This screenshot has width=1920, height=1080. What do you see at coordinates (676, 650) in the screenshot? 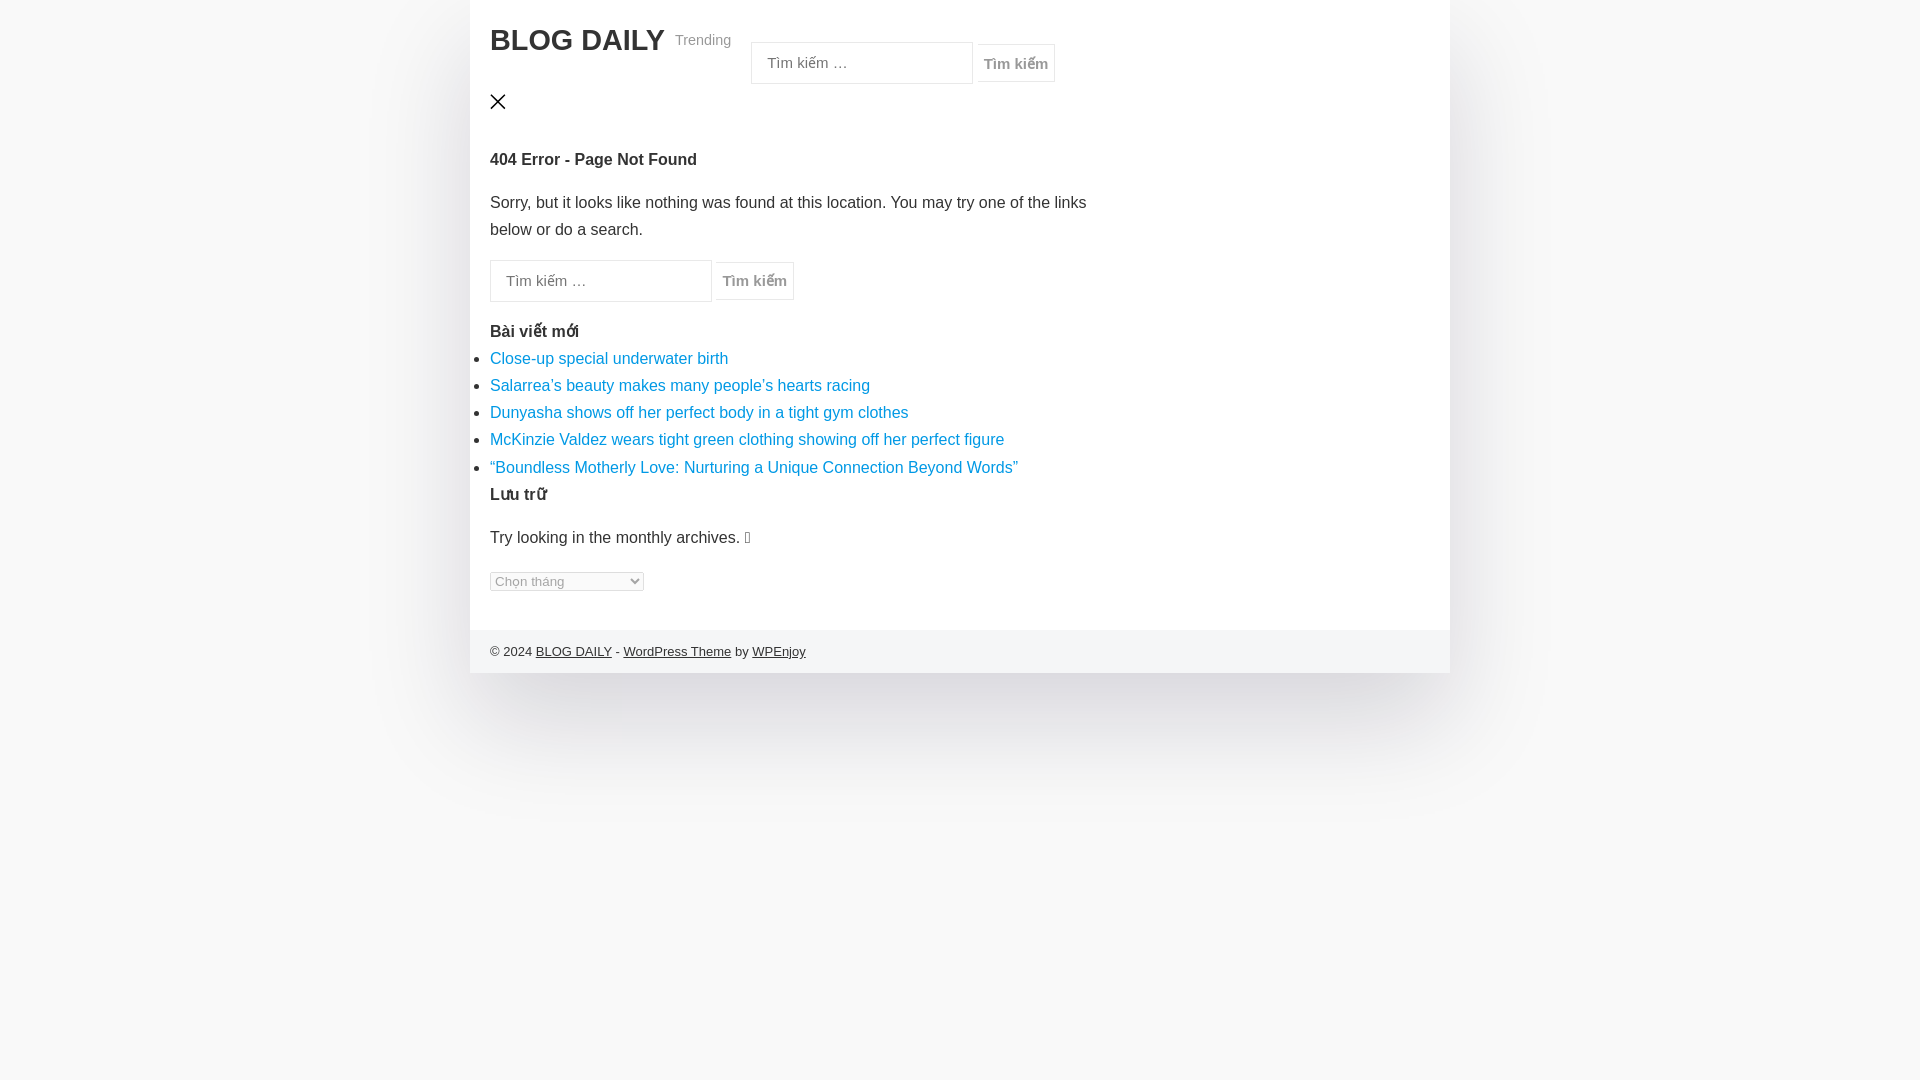
I see `WordPress Theme` at bounding box center [676, 650].